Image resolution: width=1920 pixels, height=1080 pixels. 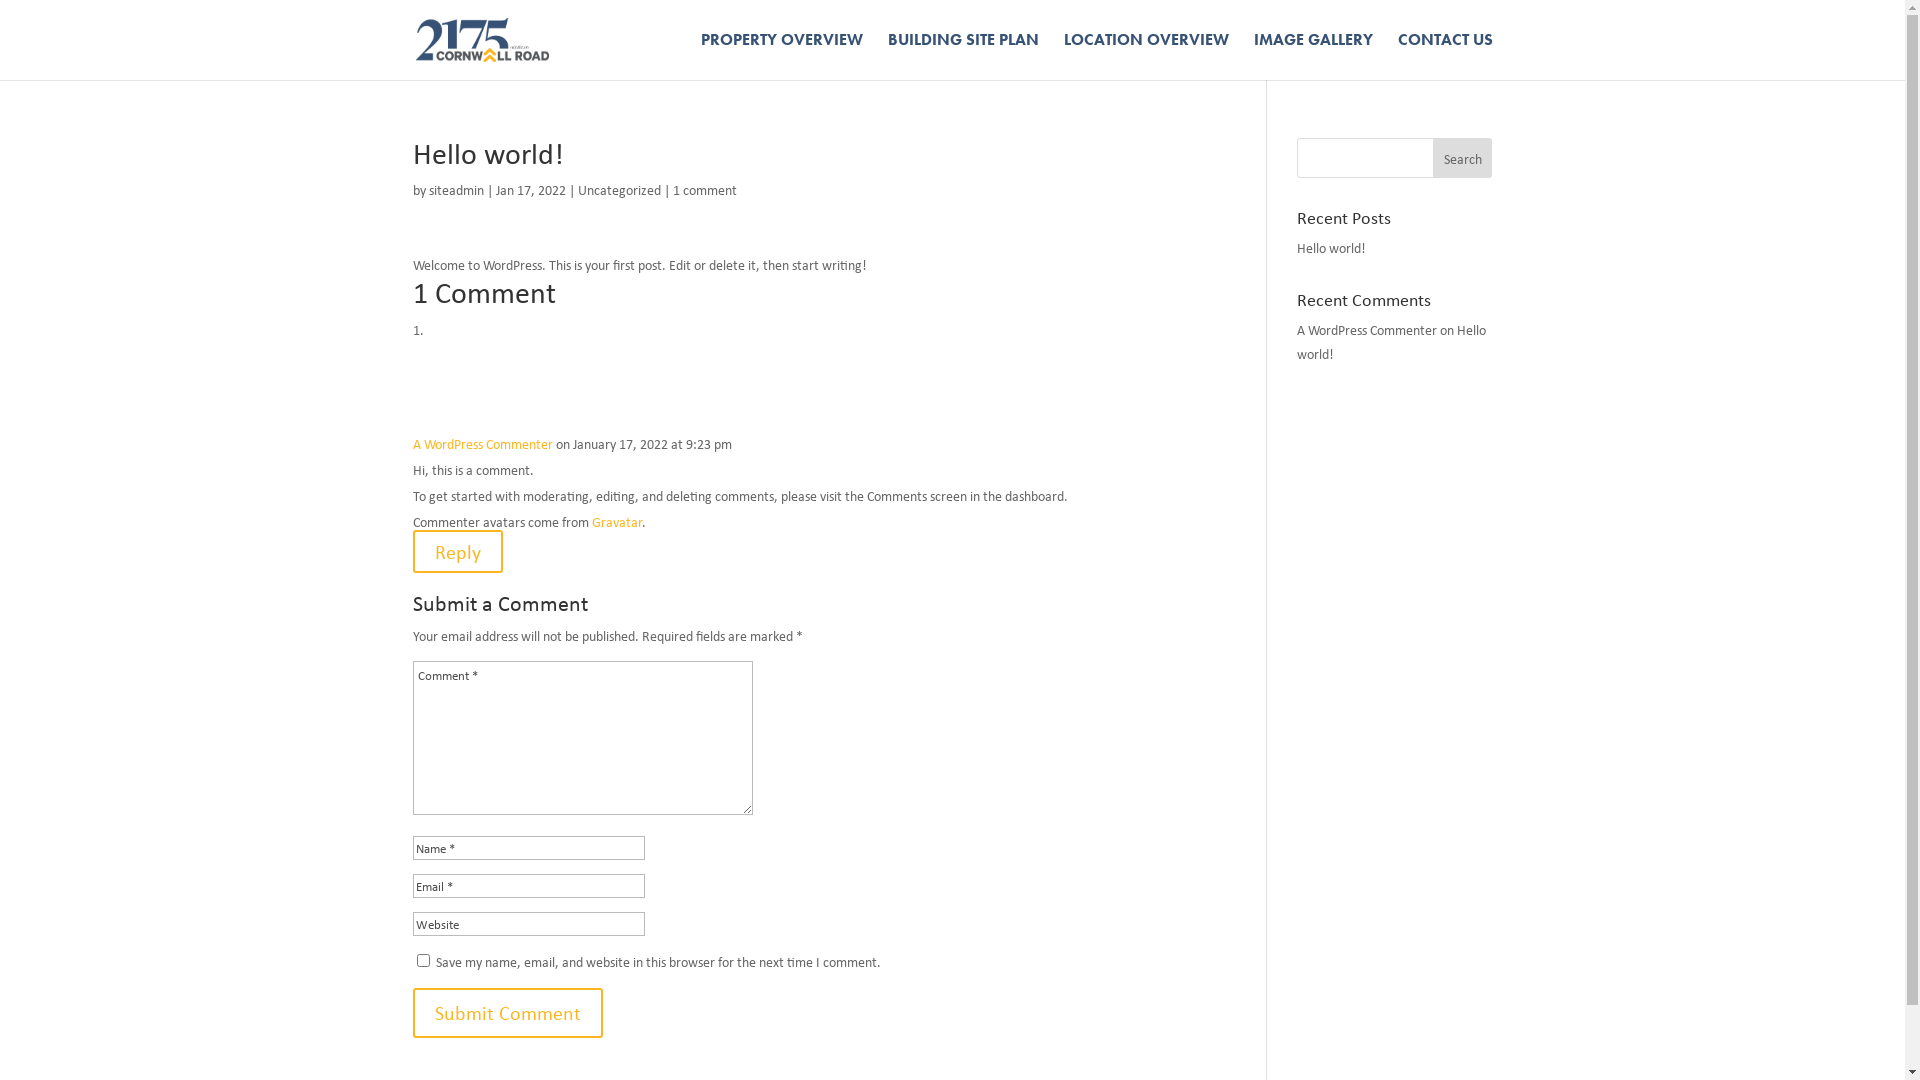 What do you see at coordinates (482, 444) in the screenshot?
I see `A WordPress Commenter` at bounding box center [482, 444].